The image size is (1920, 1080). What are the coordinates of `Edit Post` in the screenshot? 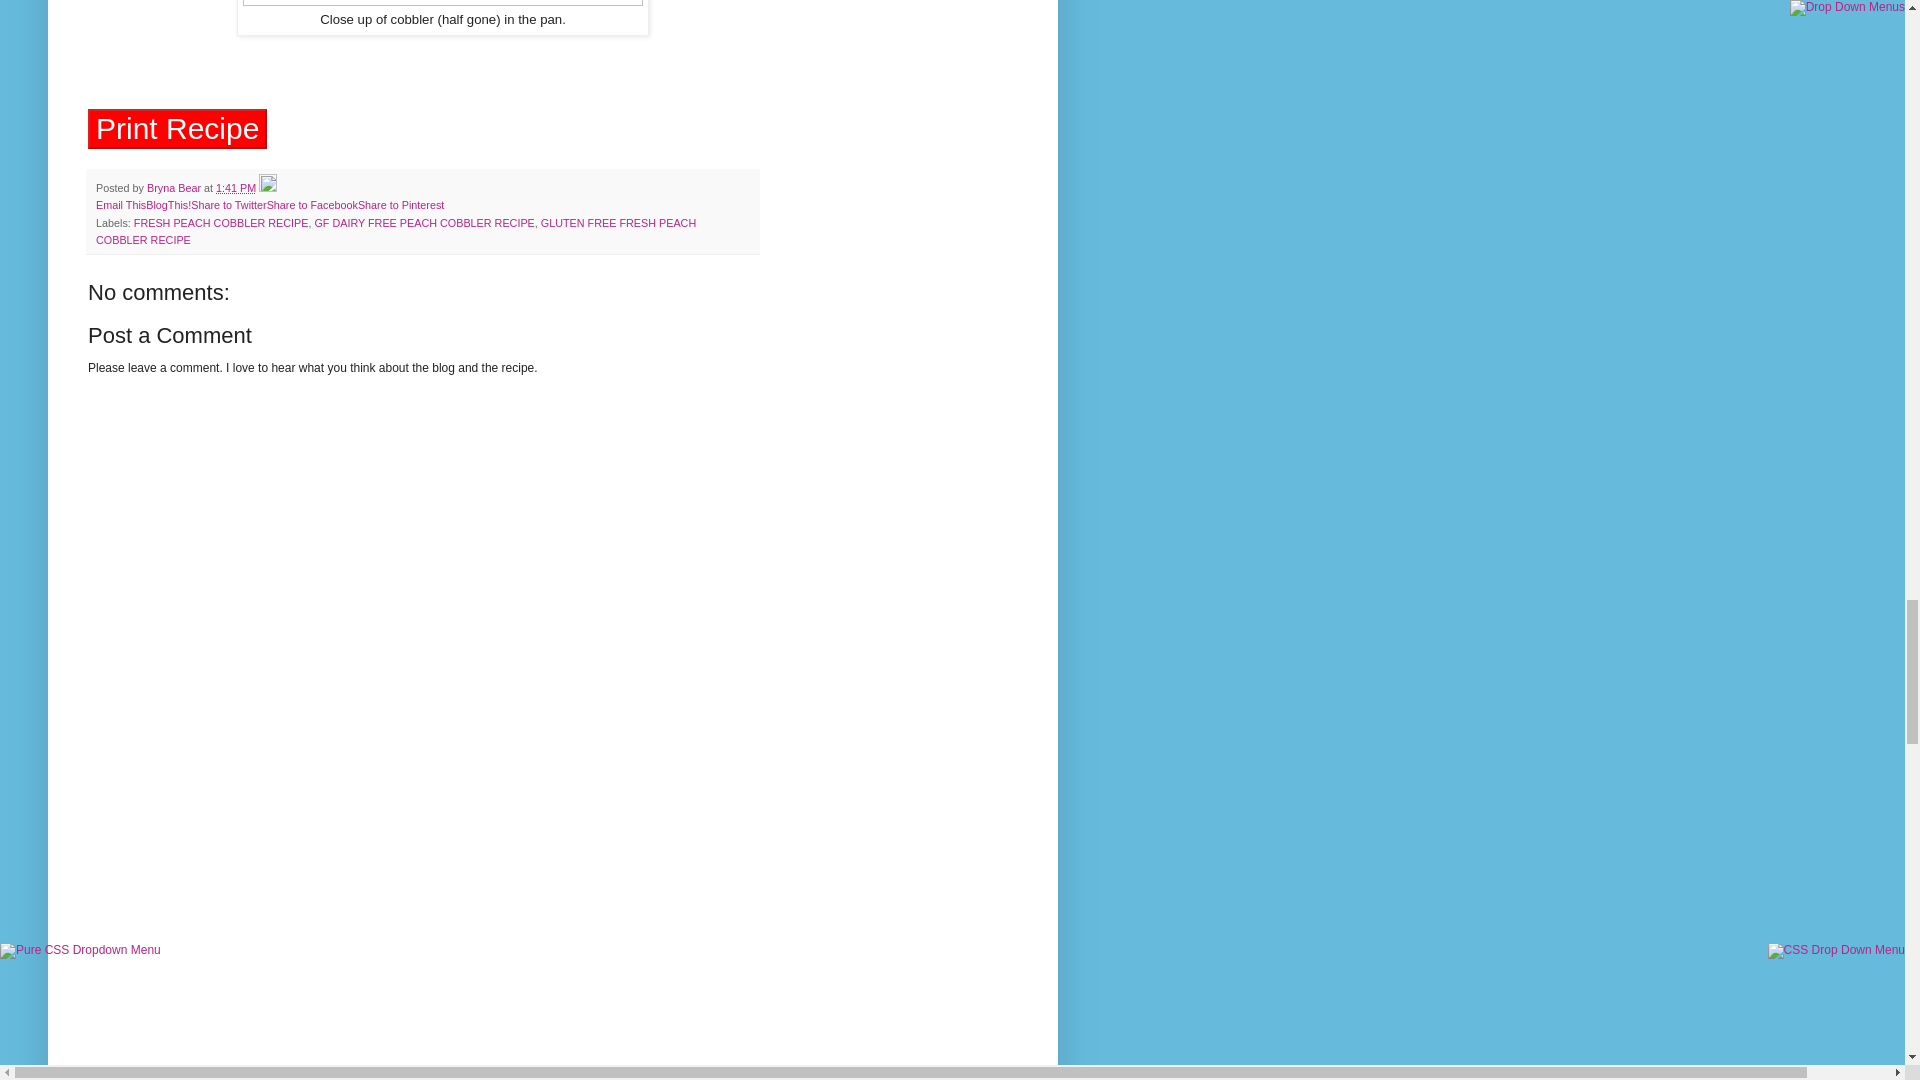 It's located at (268, 188).